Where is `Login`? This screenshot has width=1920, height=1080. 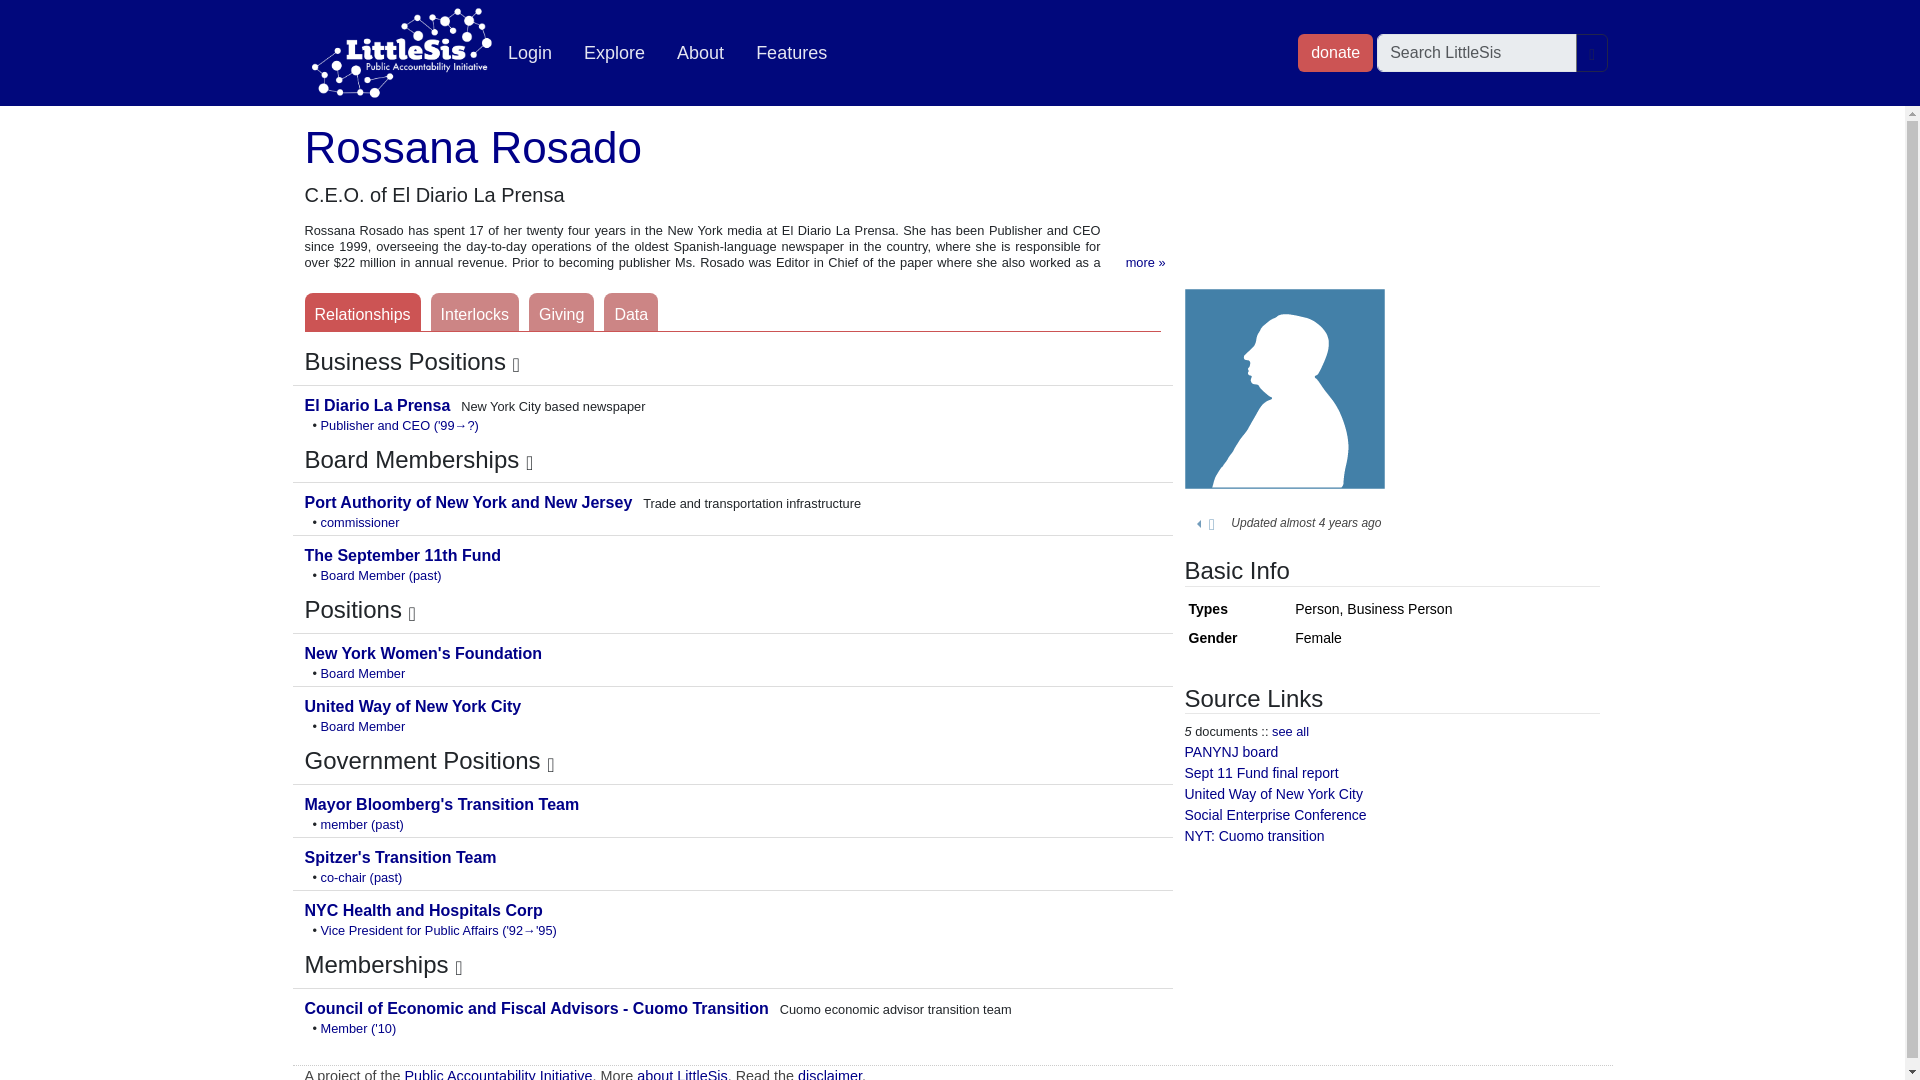 Login is located at coordinates (530, 53).